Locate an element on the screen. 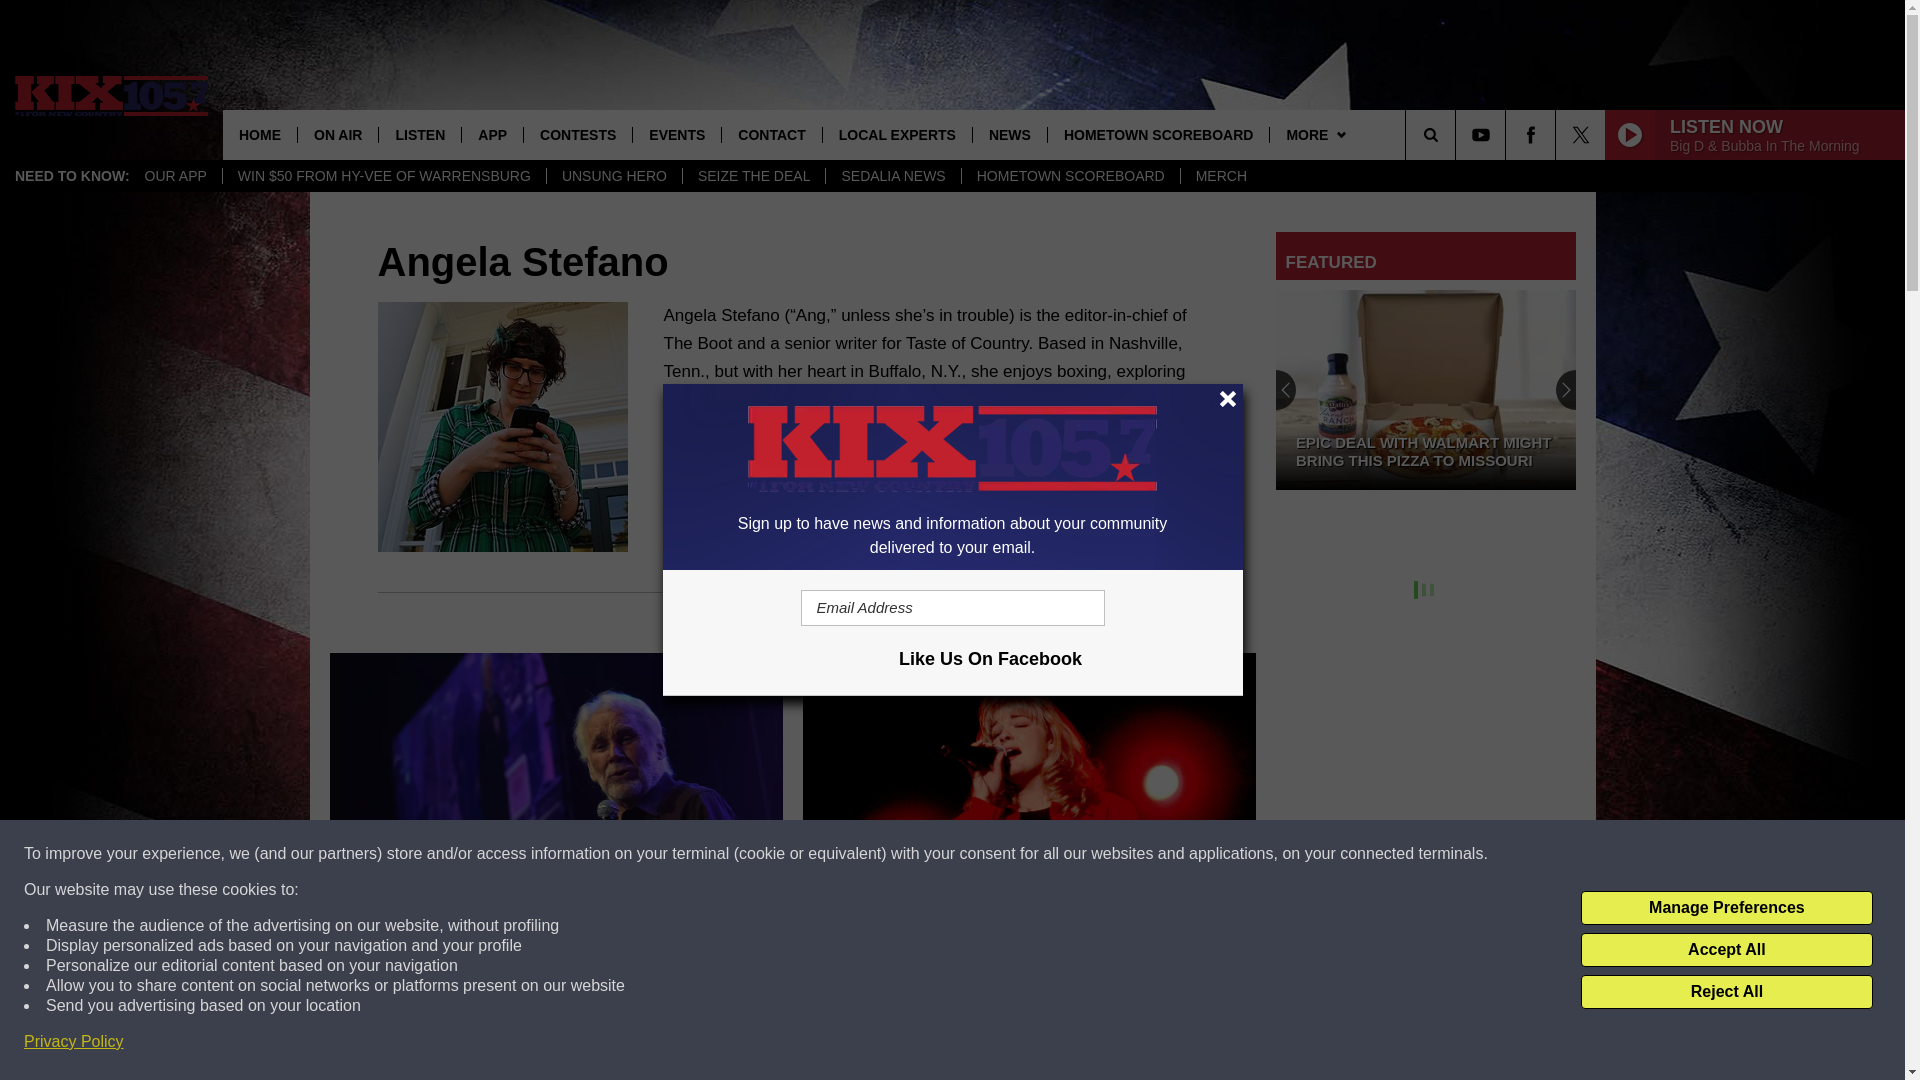 This screenshot has width=1920, height=1080. SEARCH is located at coordinates (1458, 134).